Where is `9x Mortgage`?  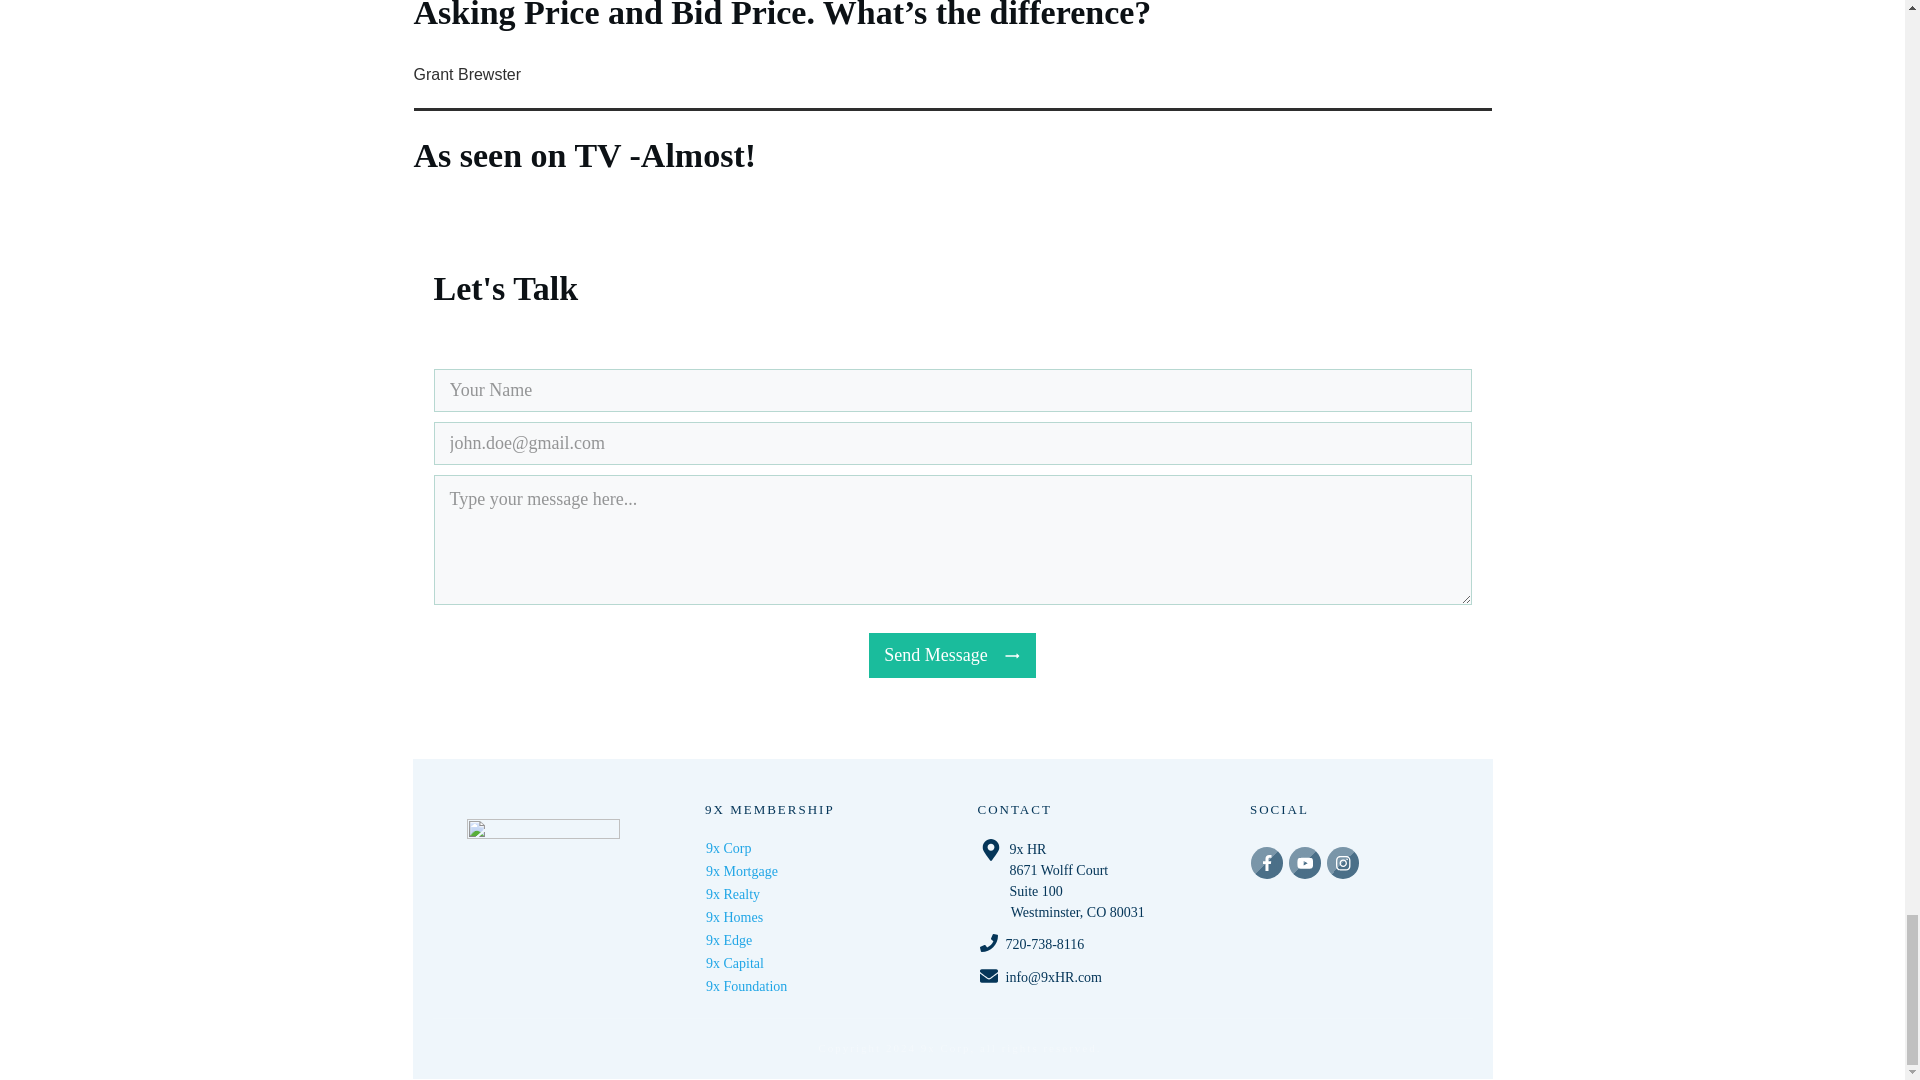
9x Mortgage is located at coordinates (742, 872).